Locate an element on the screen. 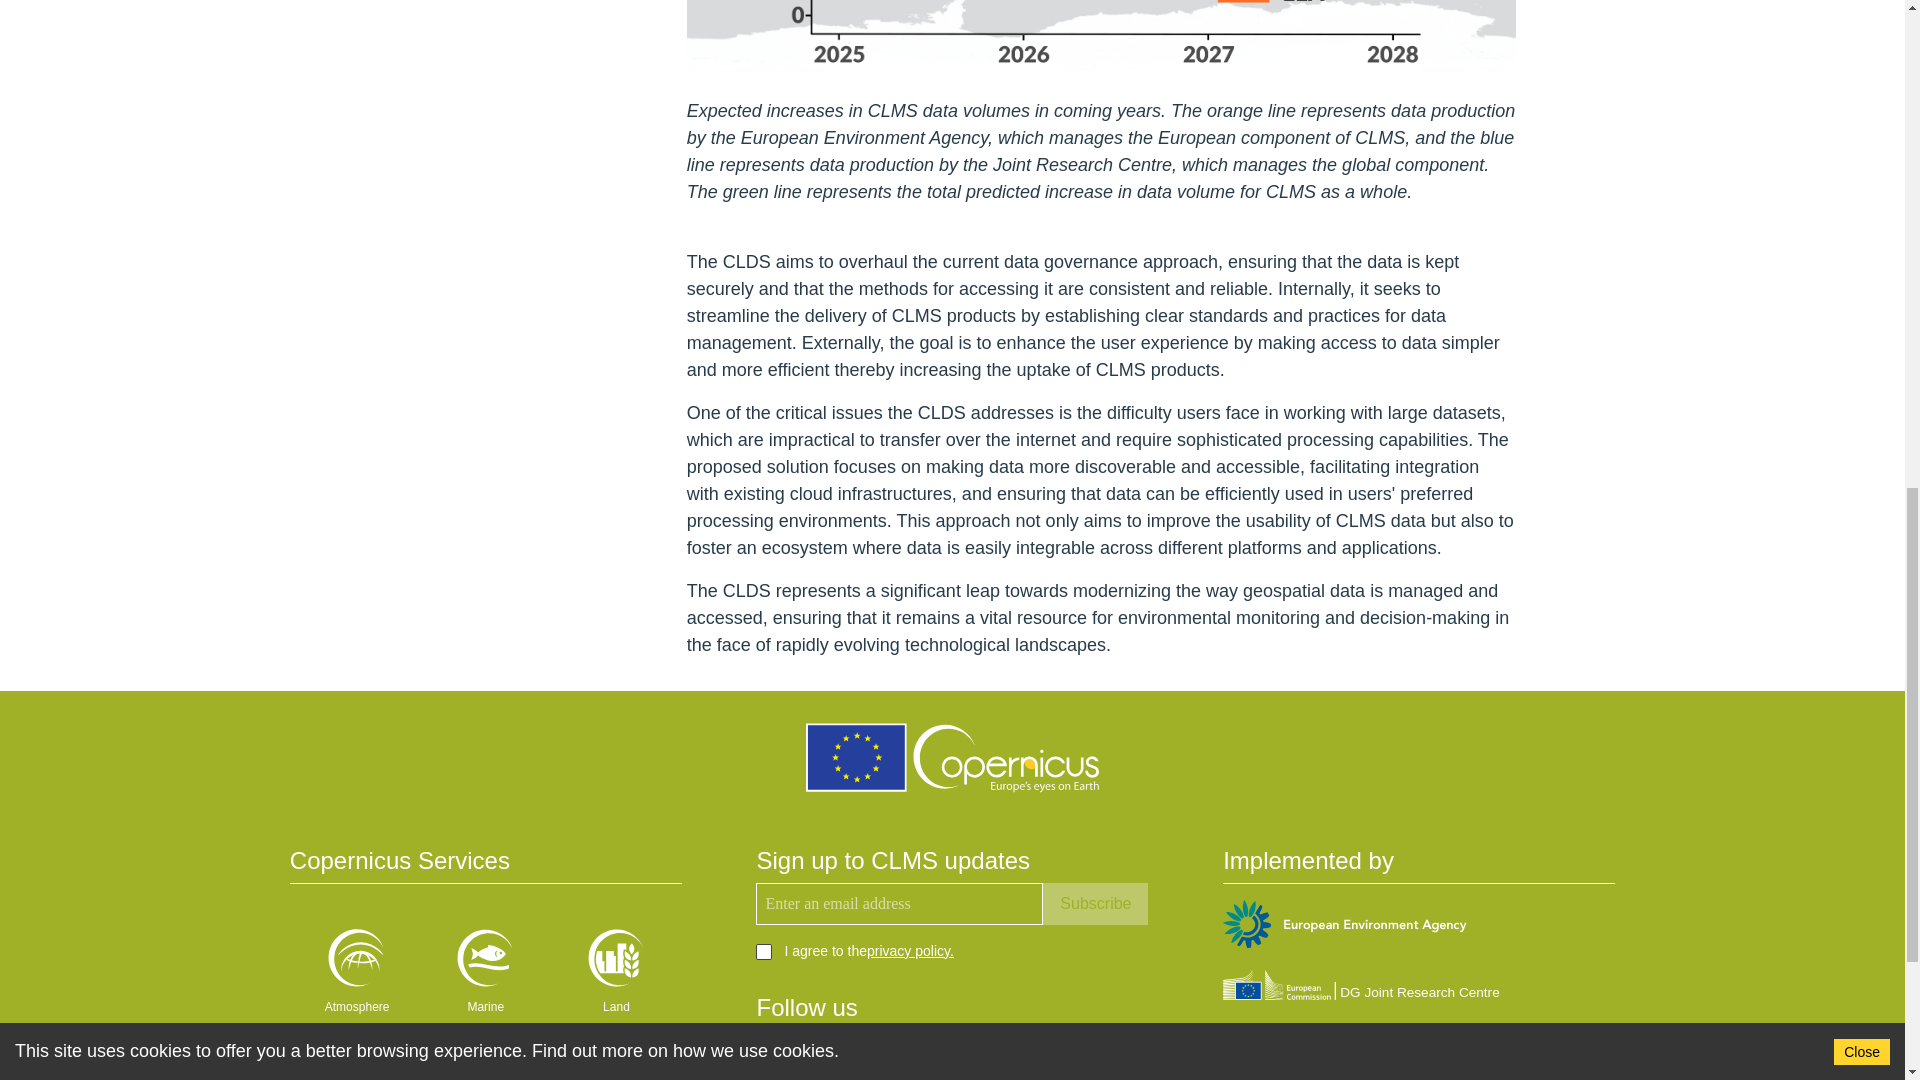 The height and width of the screenshot is (1080, 1920). Joint Research Centre is located at coordinates (1361, 988).